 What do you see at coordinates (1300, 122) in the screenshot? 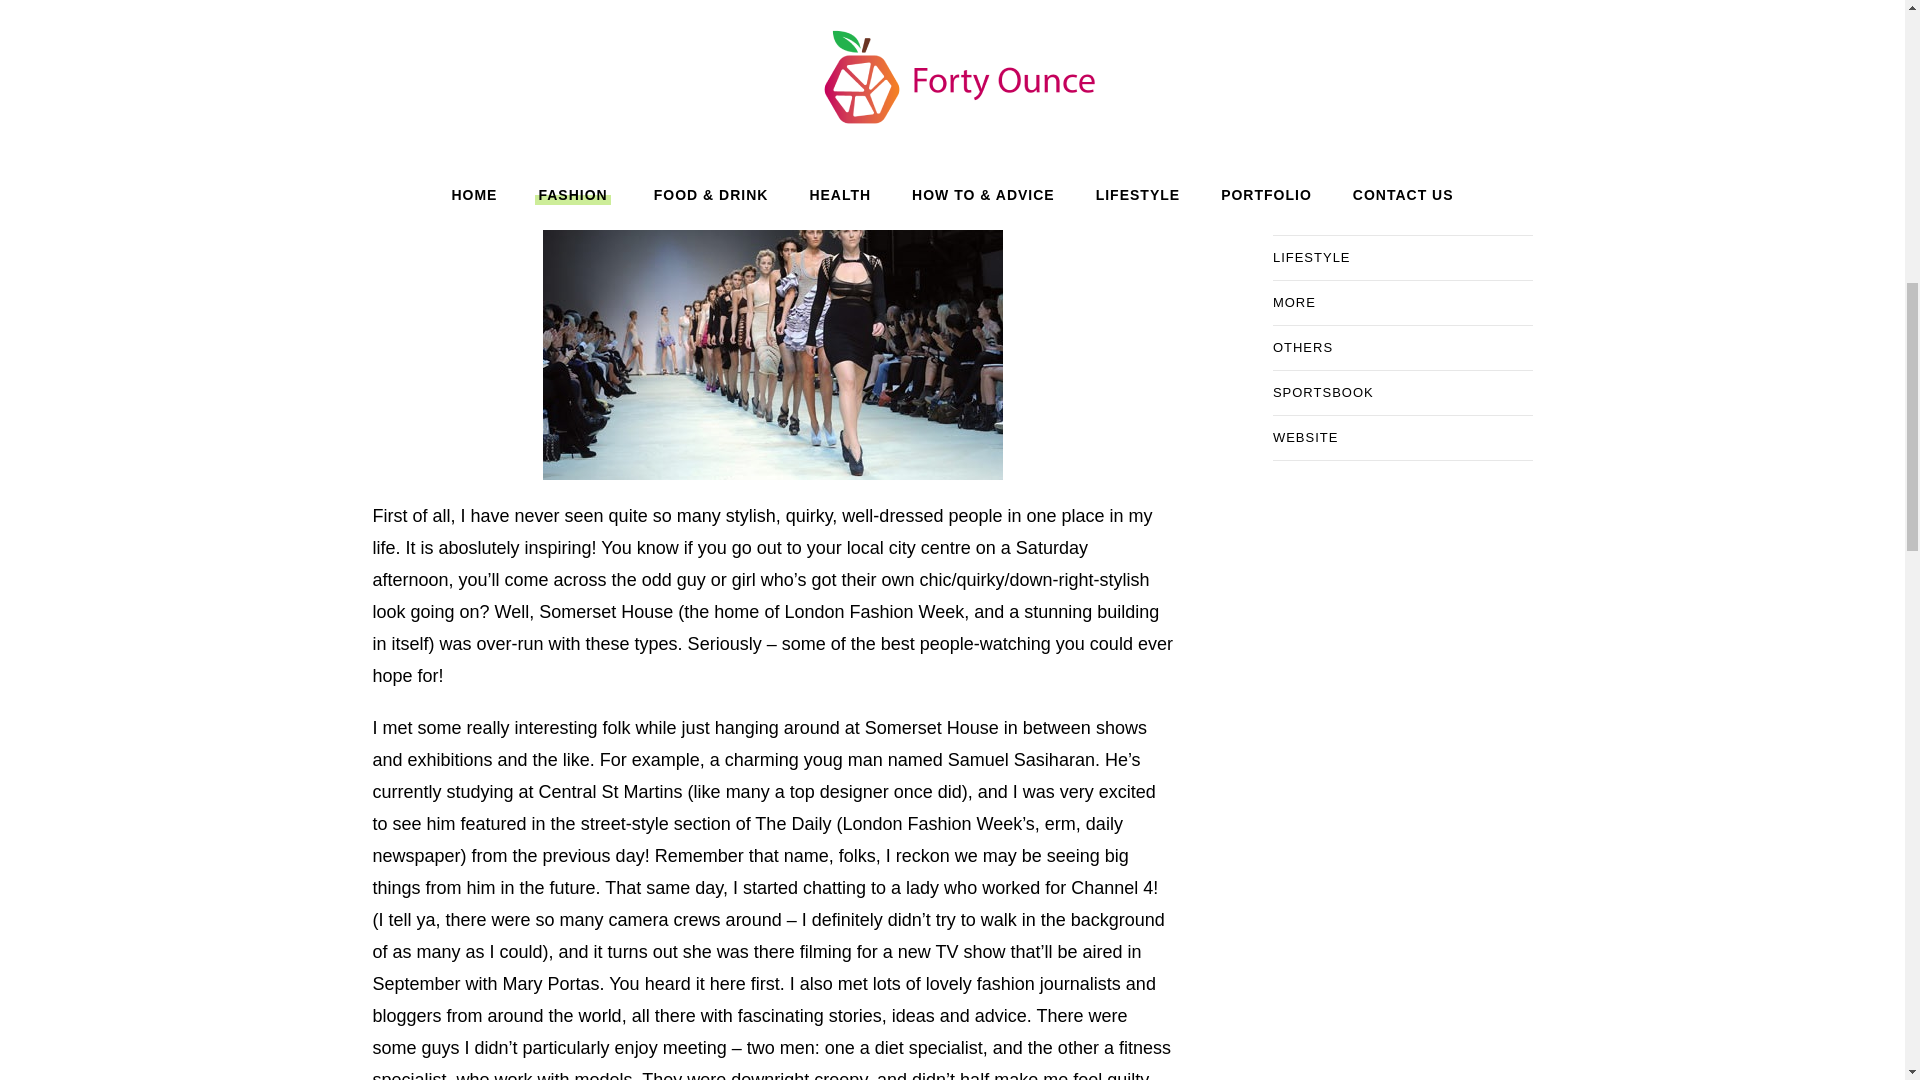
I see `HEALTH` at bounding box center [1300, 122].